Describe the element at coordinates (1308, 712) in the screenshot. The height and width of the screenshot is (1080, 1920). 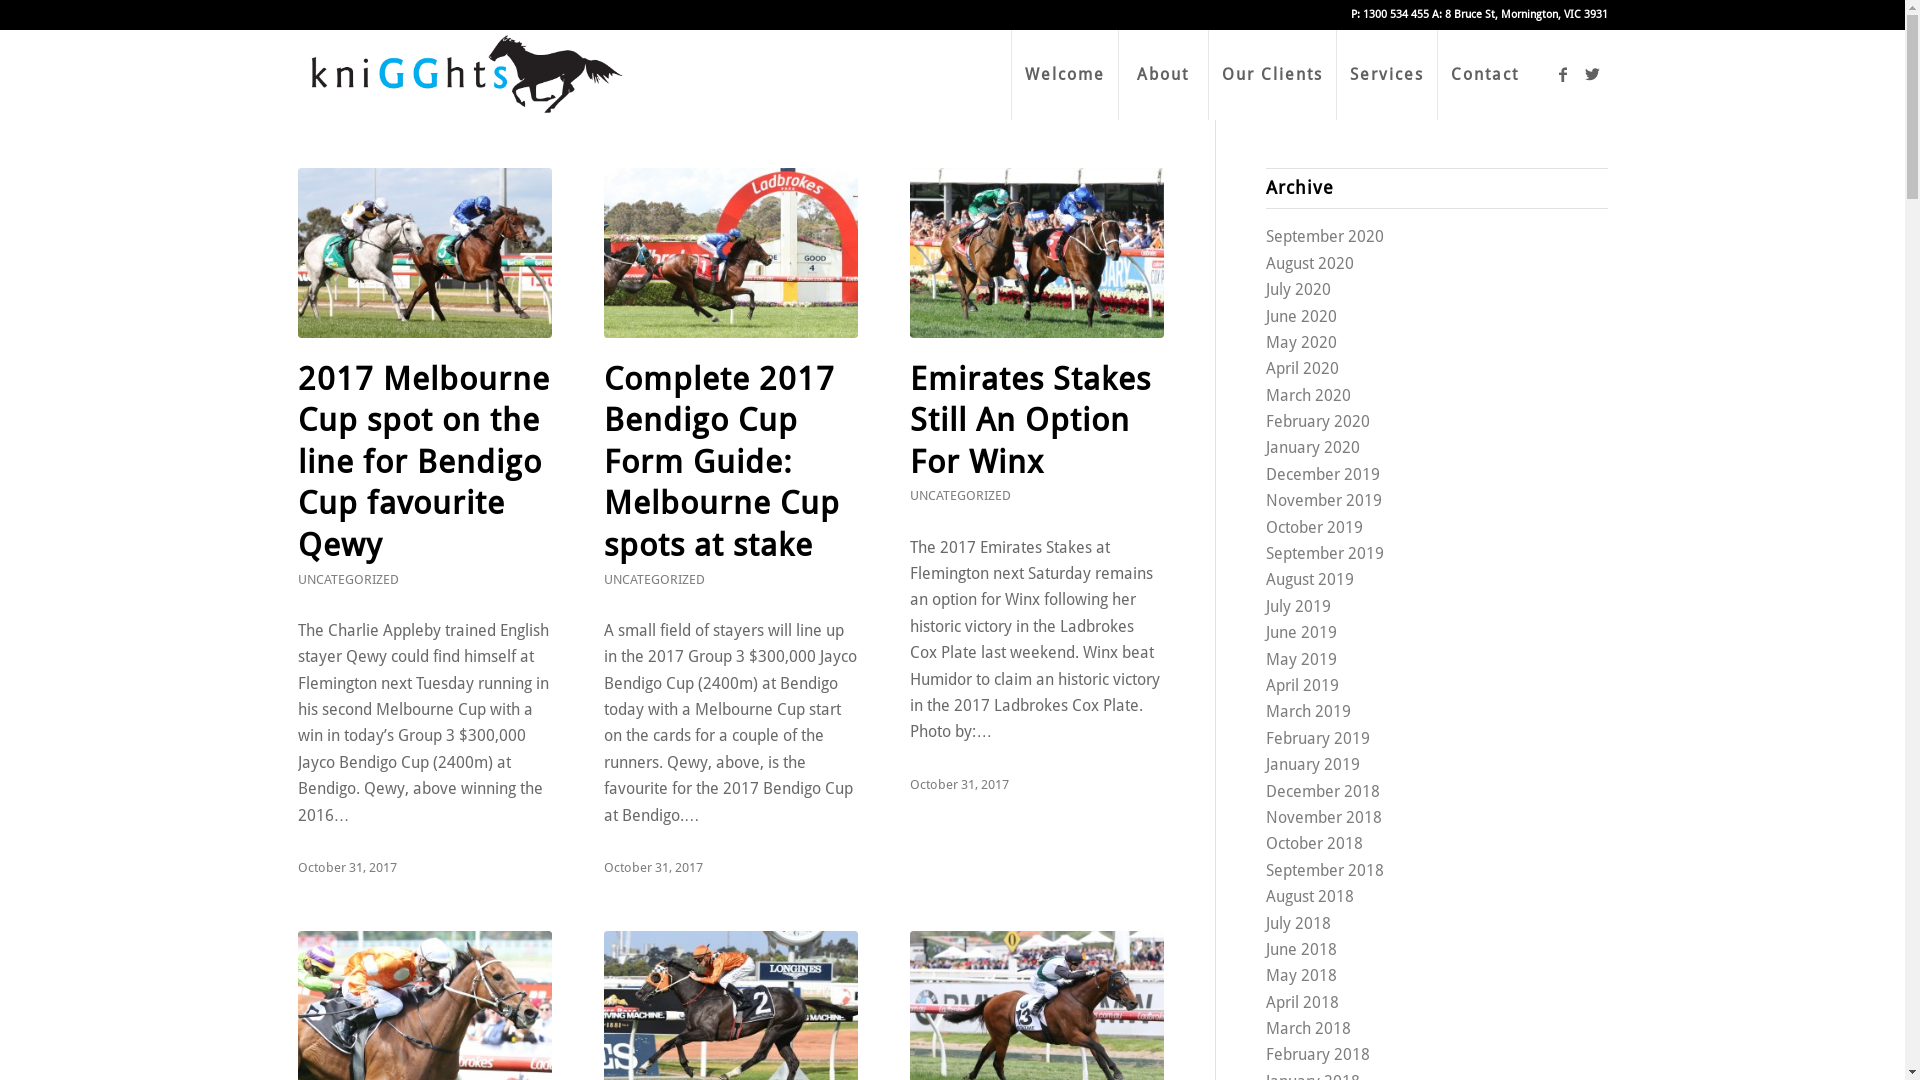
I see `March 2019` at that location.